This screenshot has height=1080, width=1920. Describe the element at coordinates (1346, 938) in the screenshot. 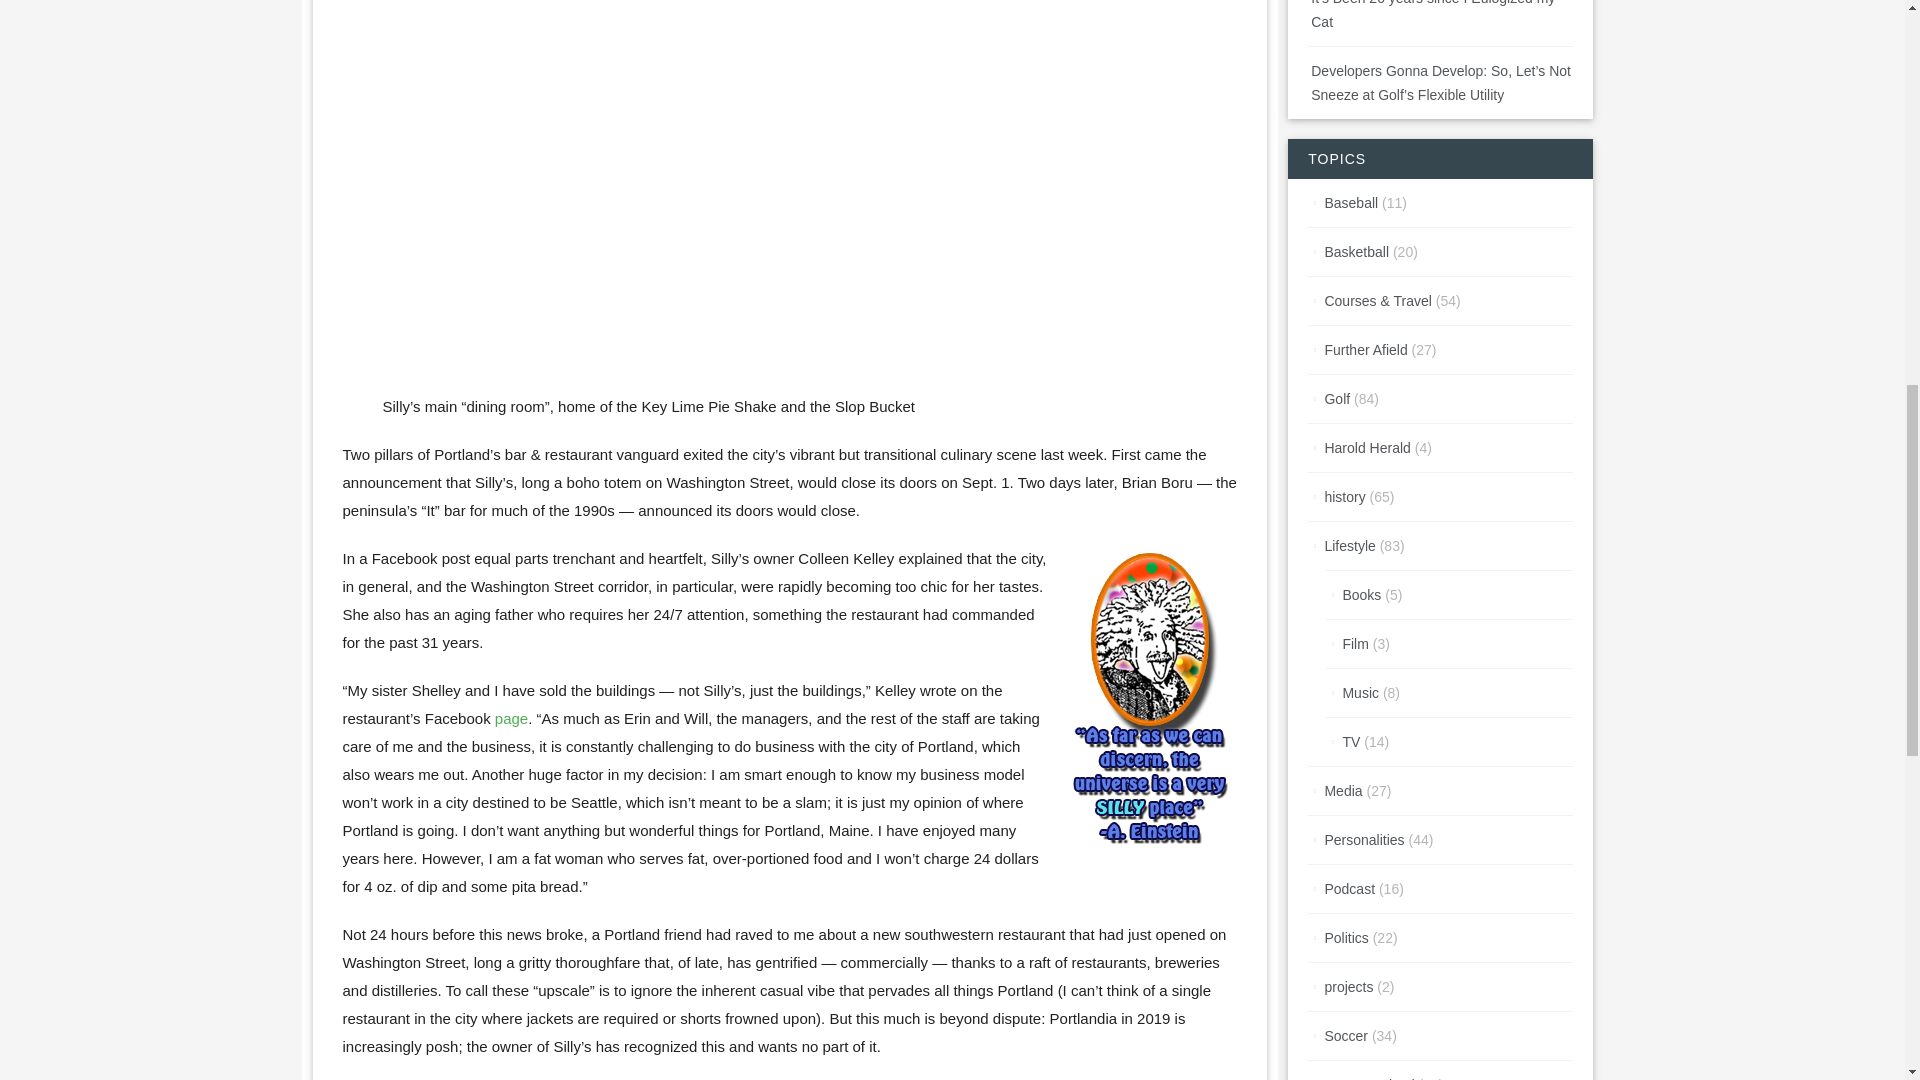

I see `Politics` at that location.